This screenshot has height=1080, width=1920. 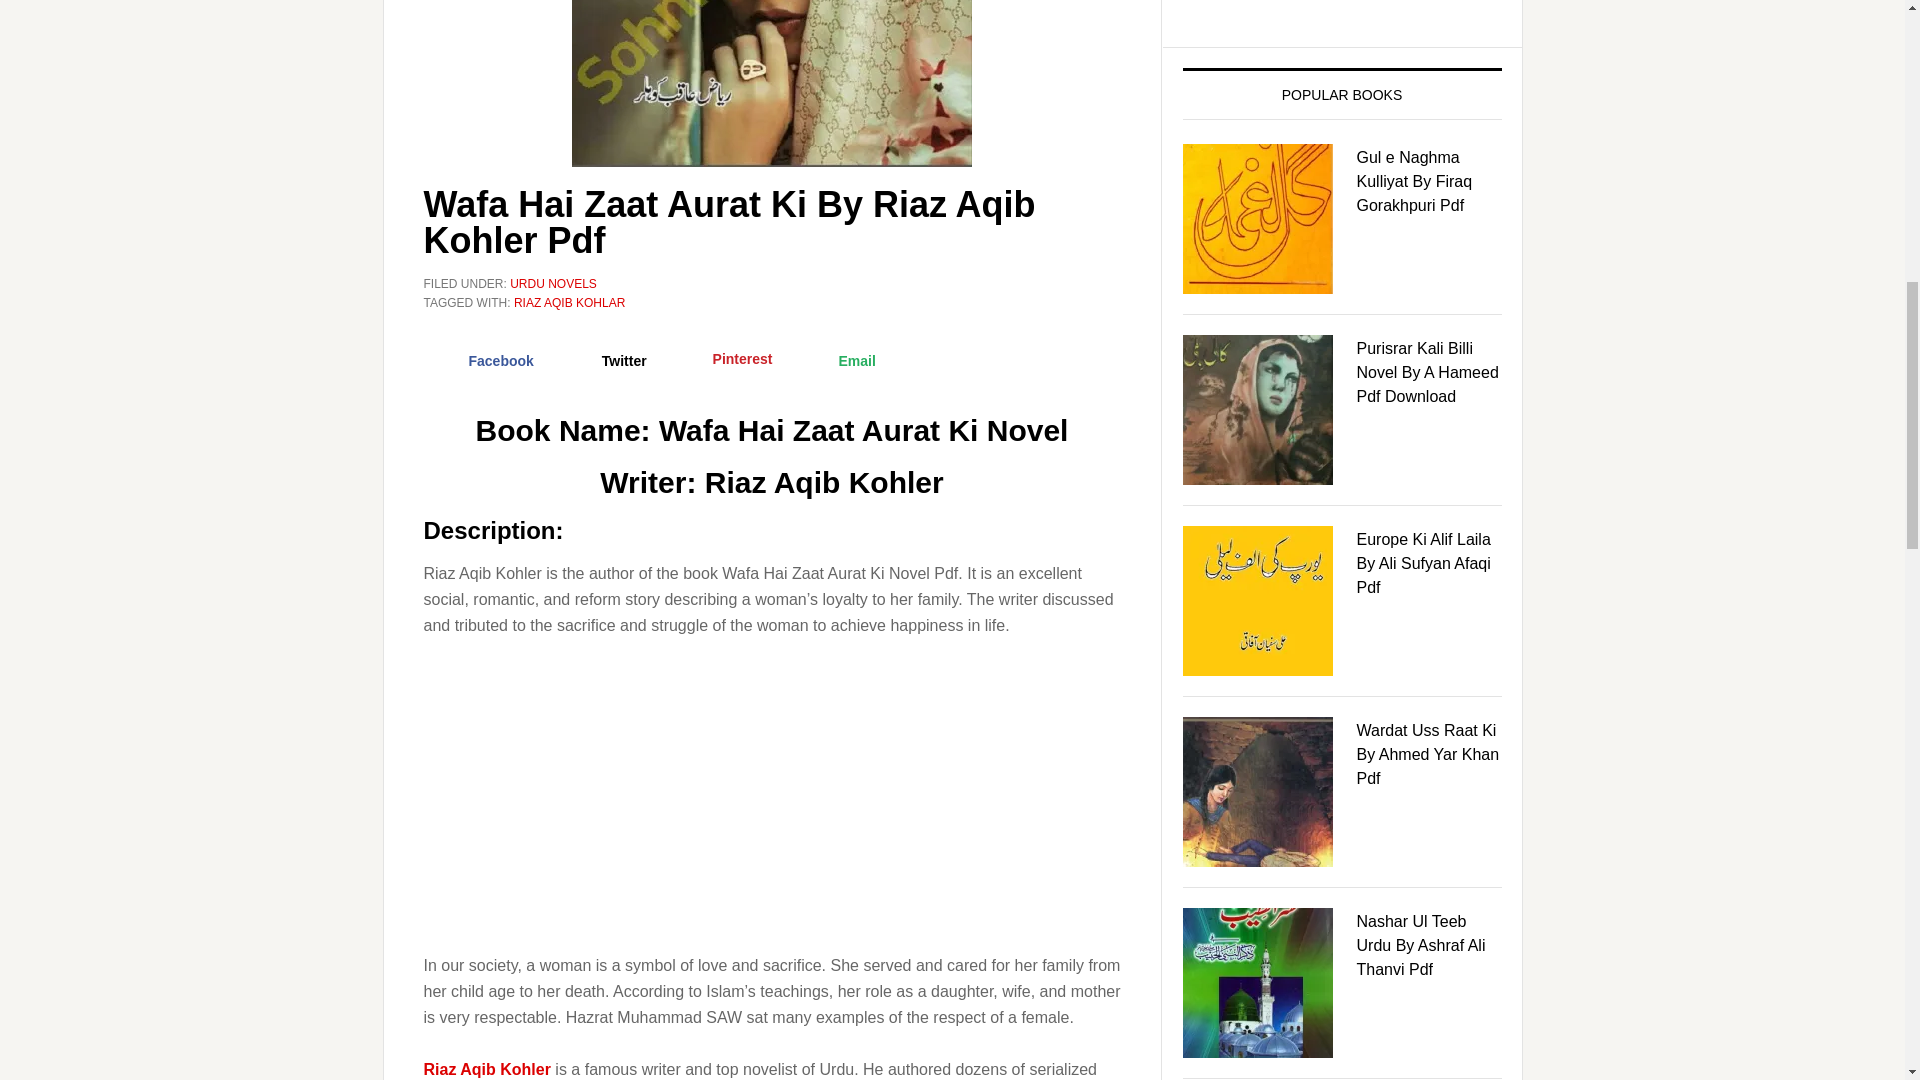 I want to click on Share on X, so click(x=606, y=361).